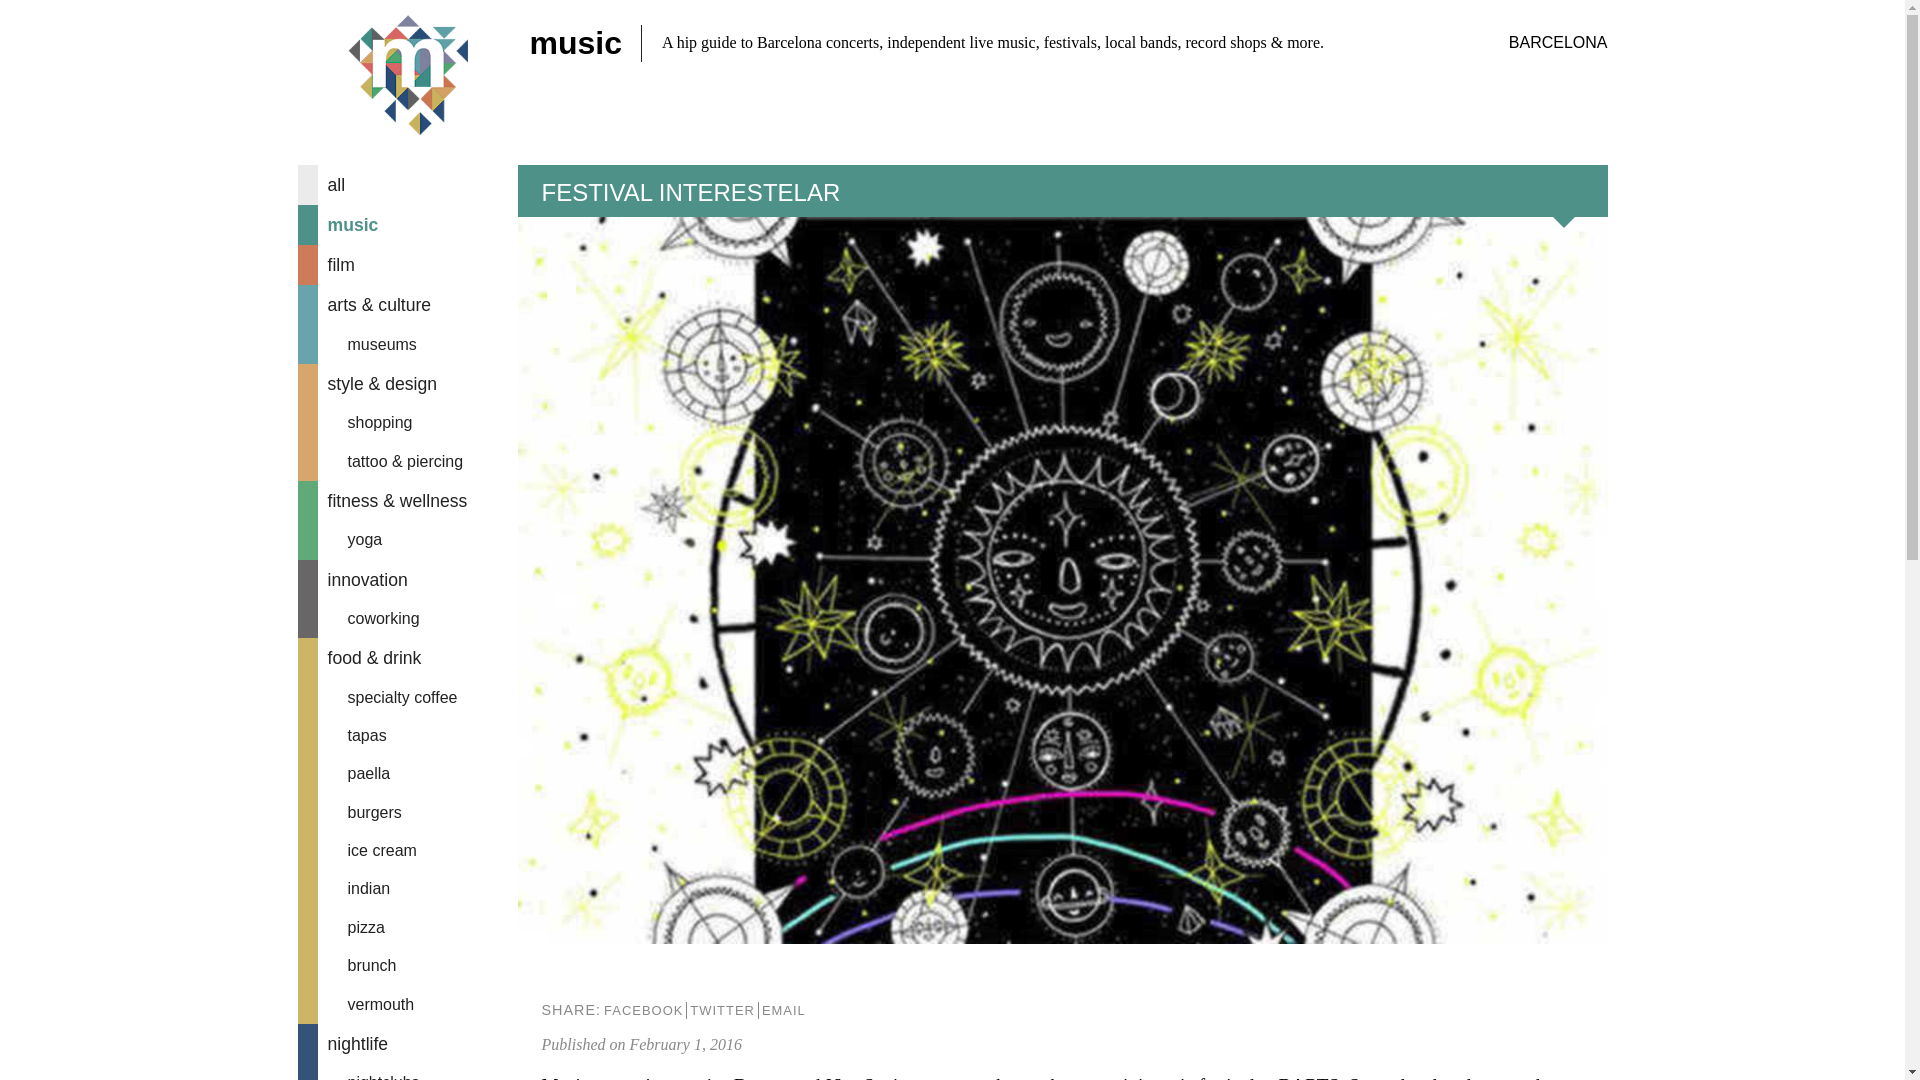  Describe the element at coordinates (408, 889) in the screenshot. I see `indian` at that location.